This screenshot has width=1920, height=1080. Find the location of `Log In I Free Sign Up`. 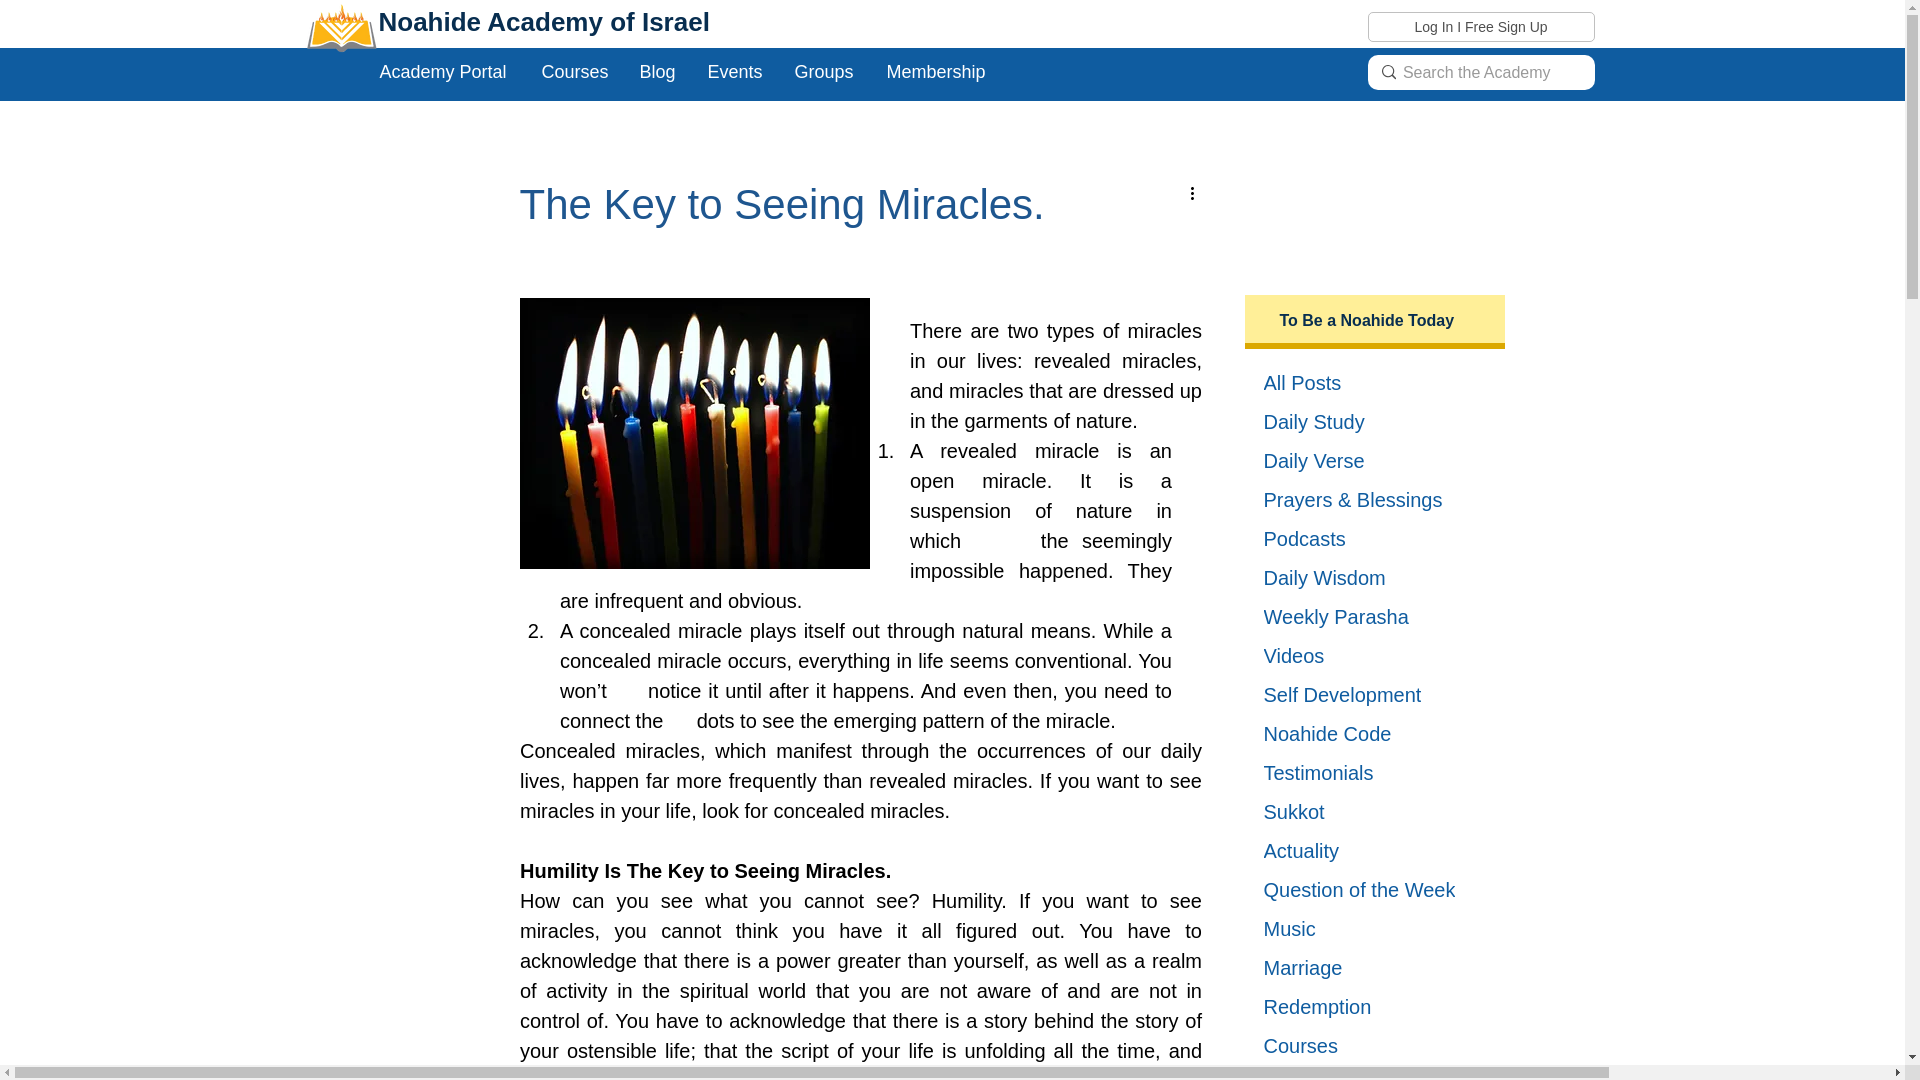

Log In I Free Sign Up is located at coordinates (1480, 27).